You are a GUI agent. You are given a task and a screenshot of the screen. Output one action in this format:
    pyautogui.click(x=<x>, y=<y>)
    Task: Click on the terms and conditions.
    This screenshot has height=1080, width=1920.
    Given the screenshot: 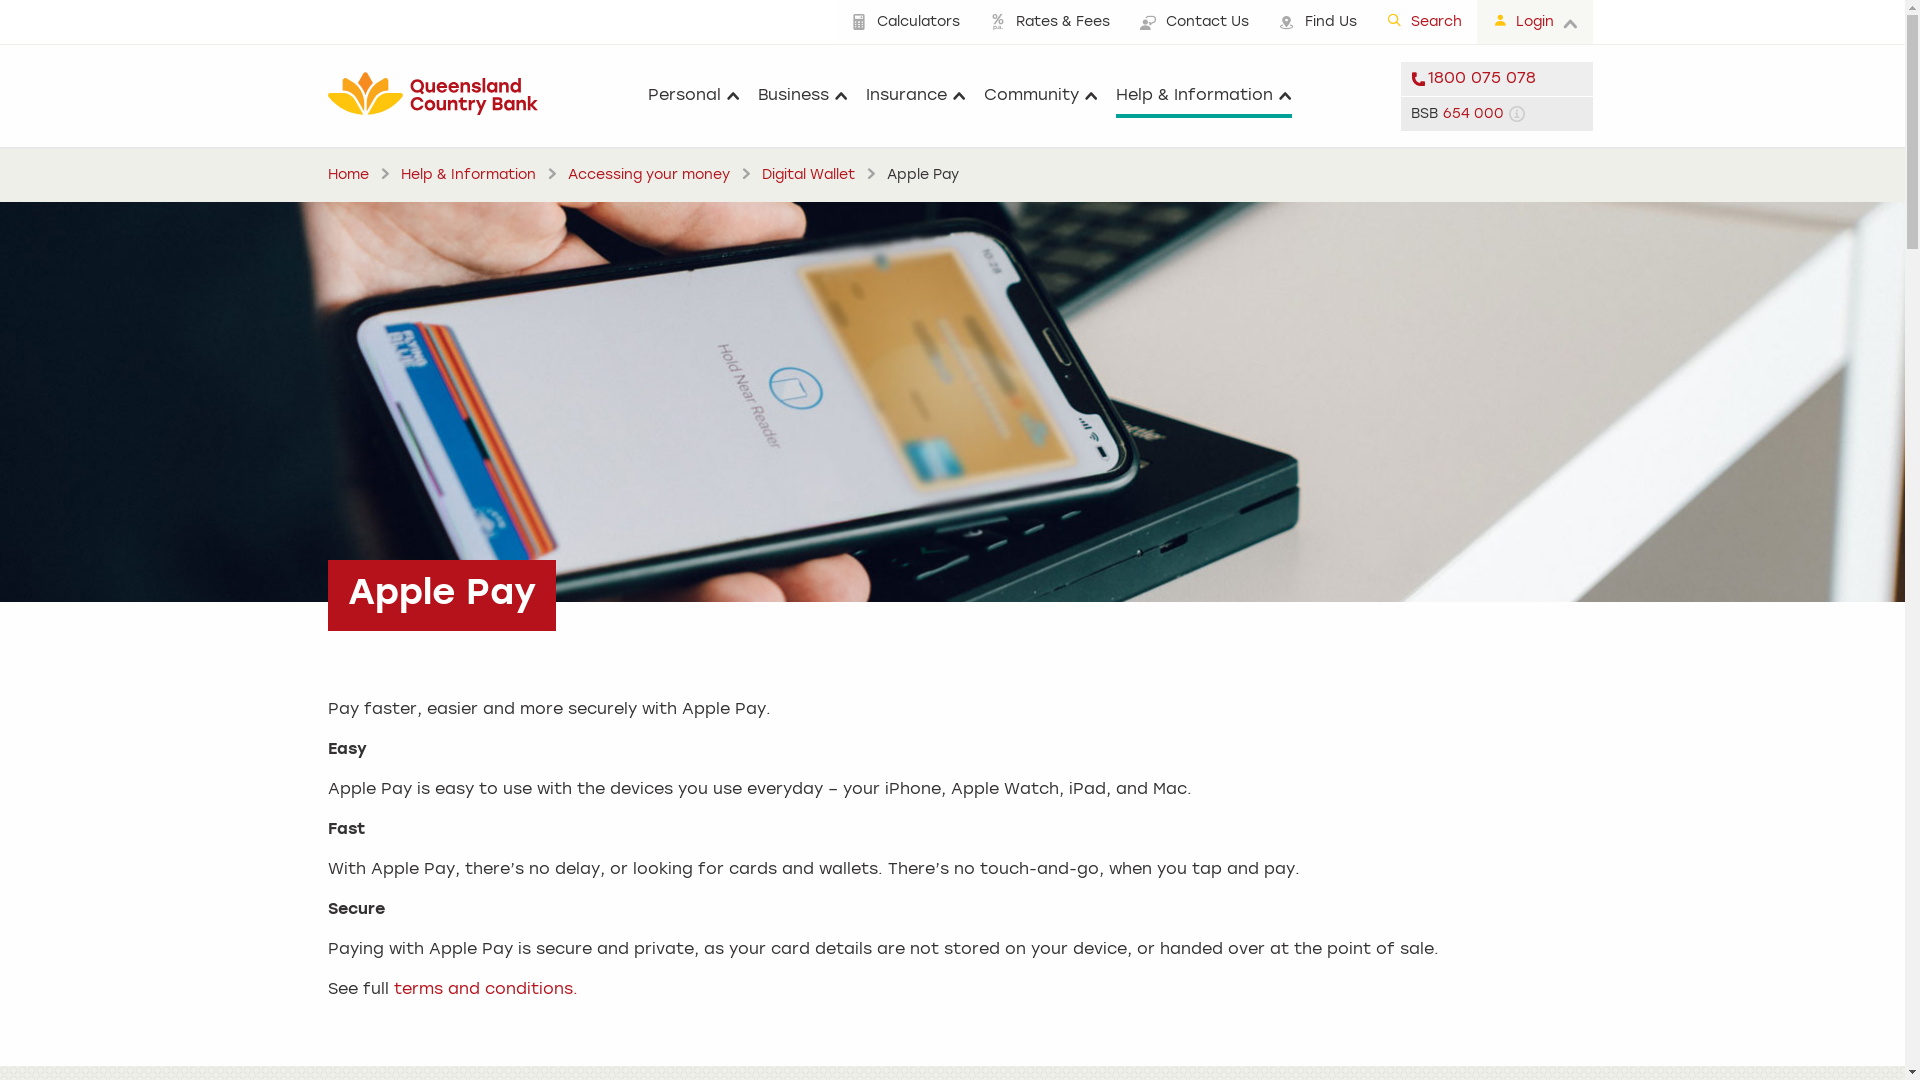 What is the action you would take?
    pyautogui.click(x=486, y=990)
    